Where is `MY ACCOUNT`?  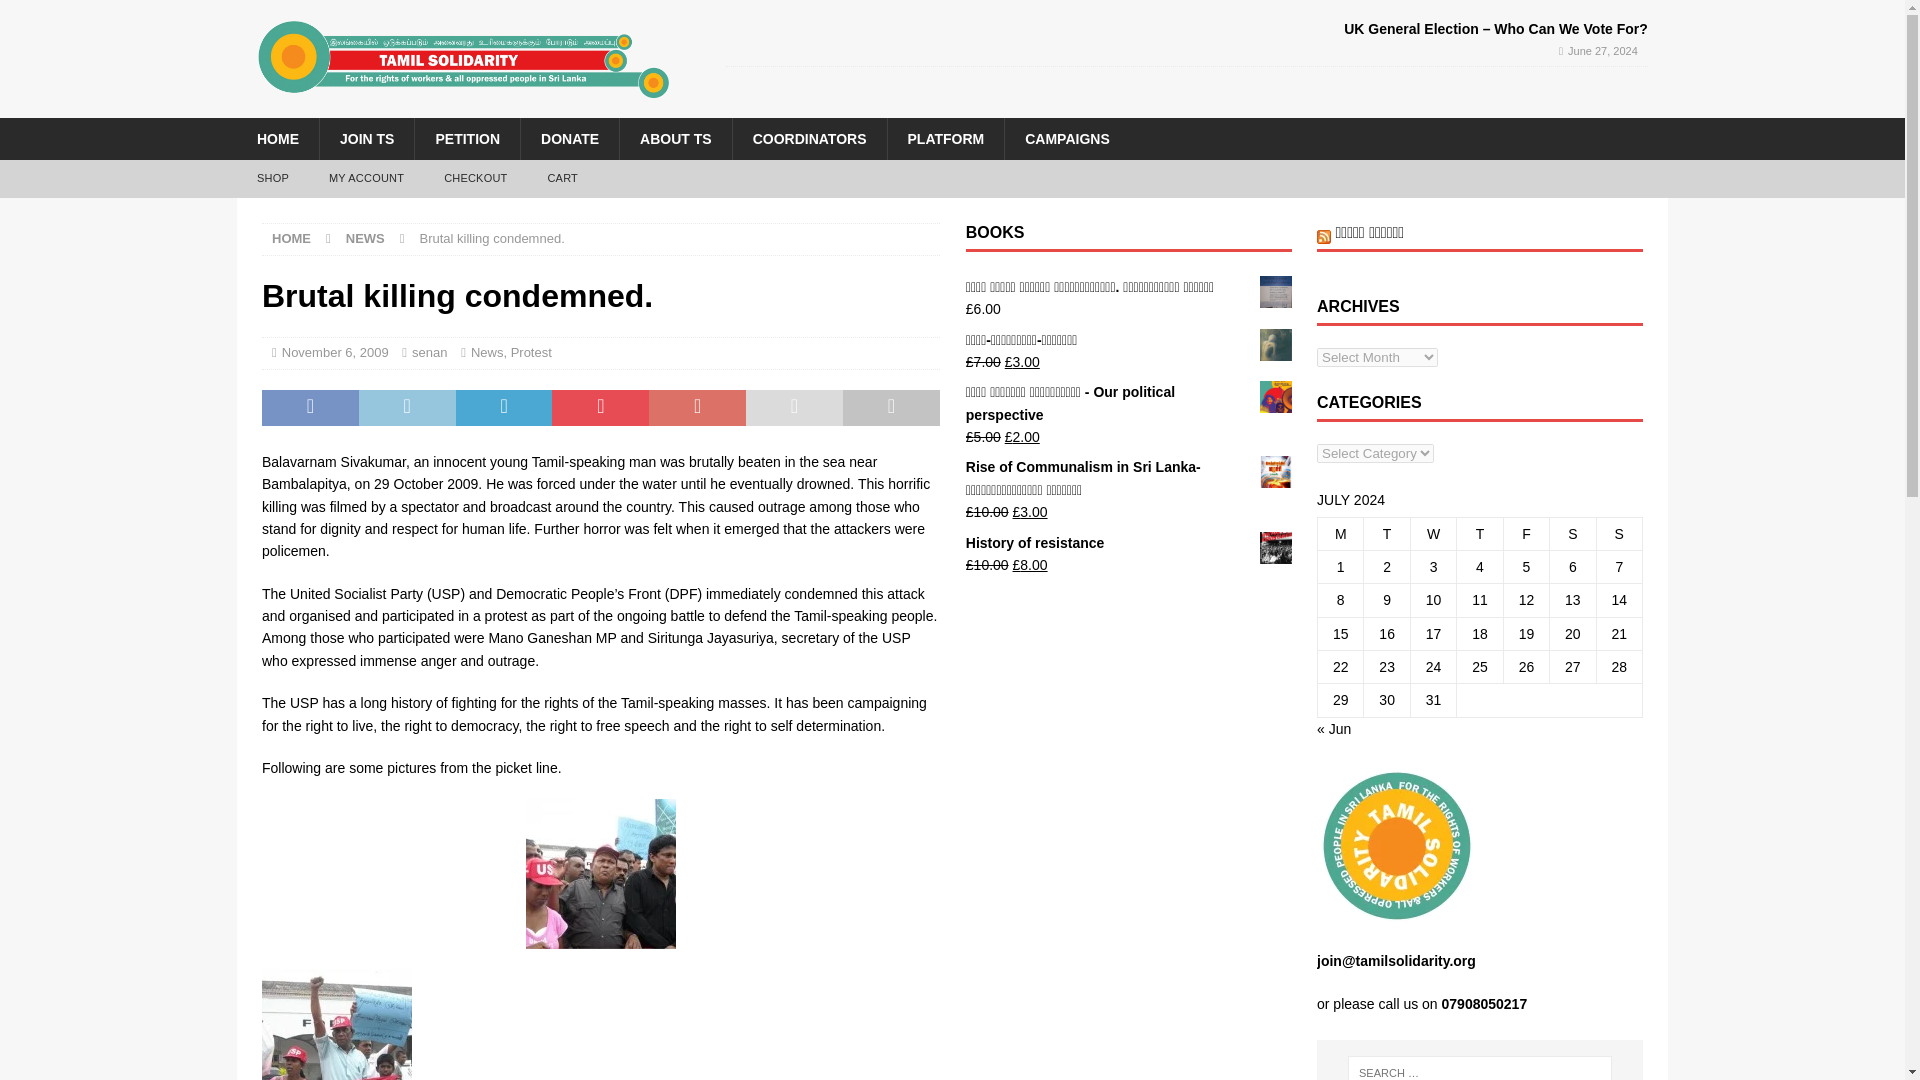
MY ACCOUNT is located at coordinates (366, 178).